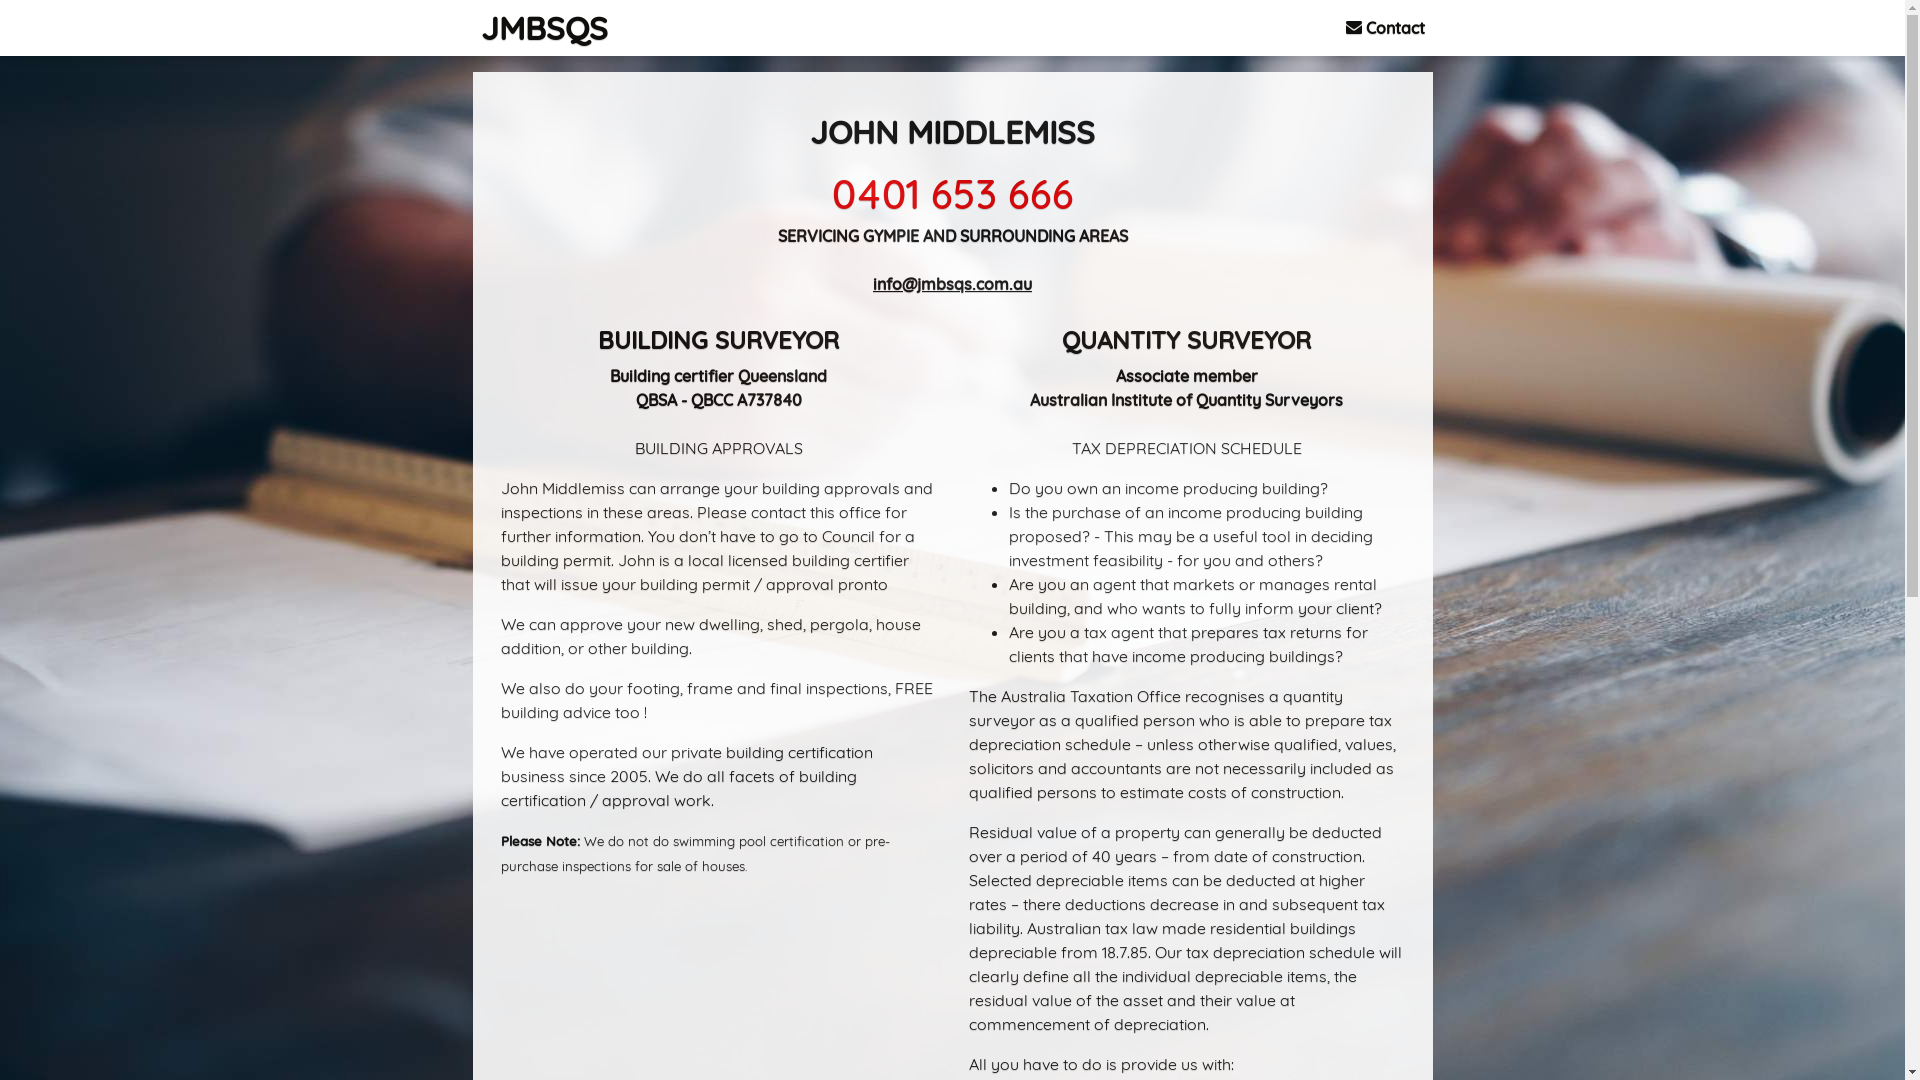 The width and height of the screenshot is (1920, 1080). I want to click on Contact, so click(1386, 28).